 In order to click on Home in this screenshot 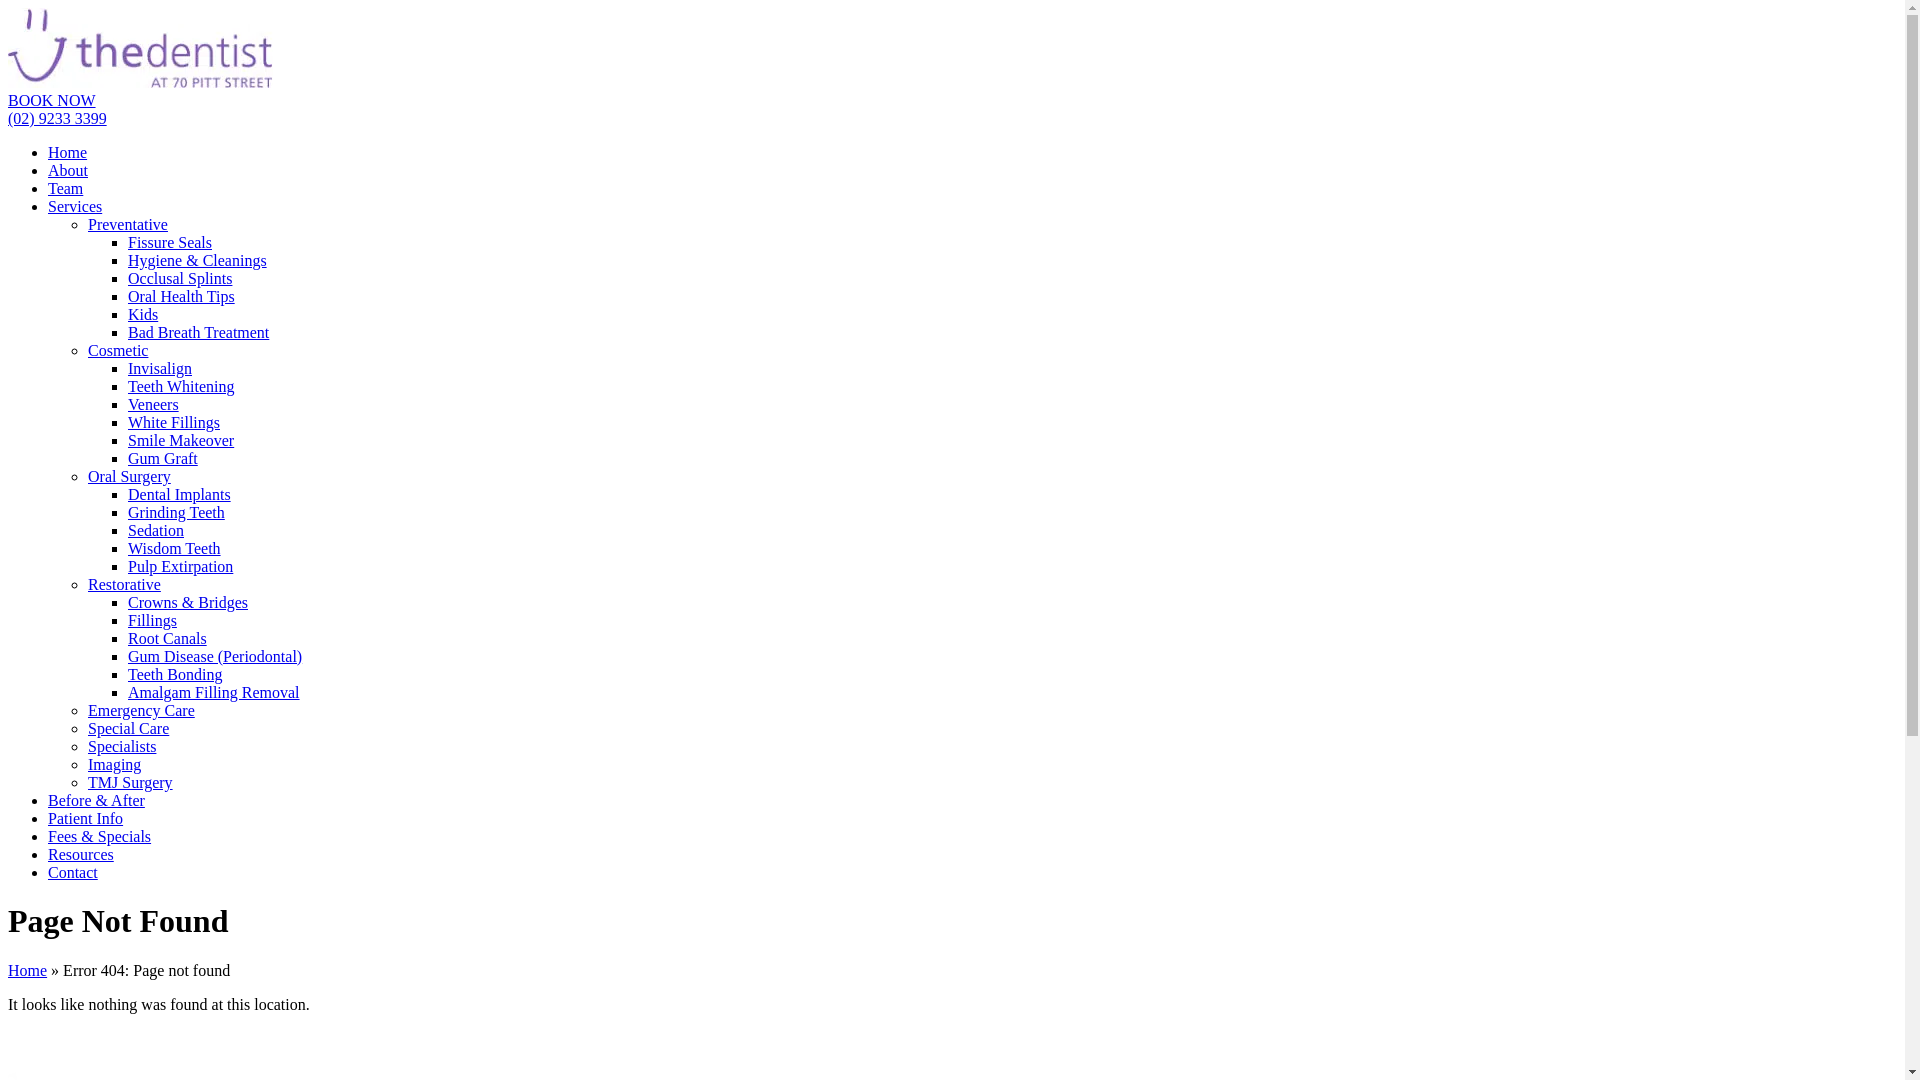, I will do `click(68, 152)`.